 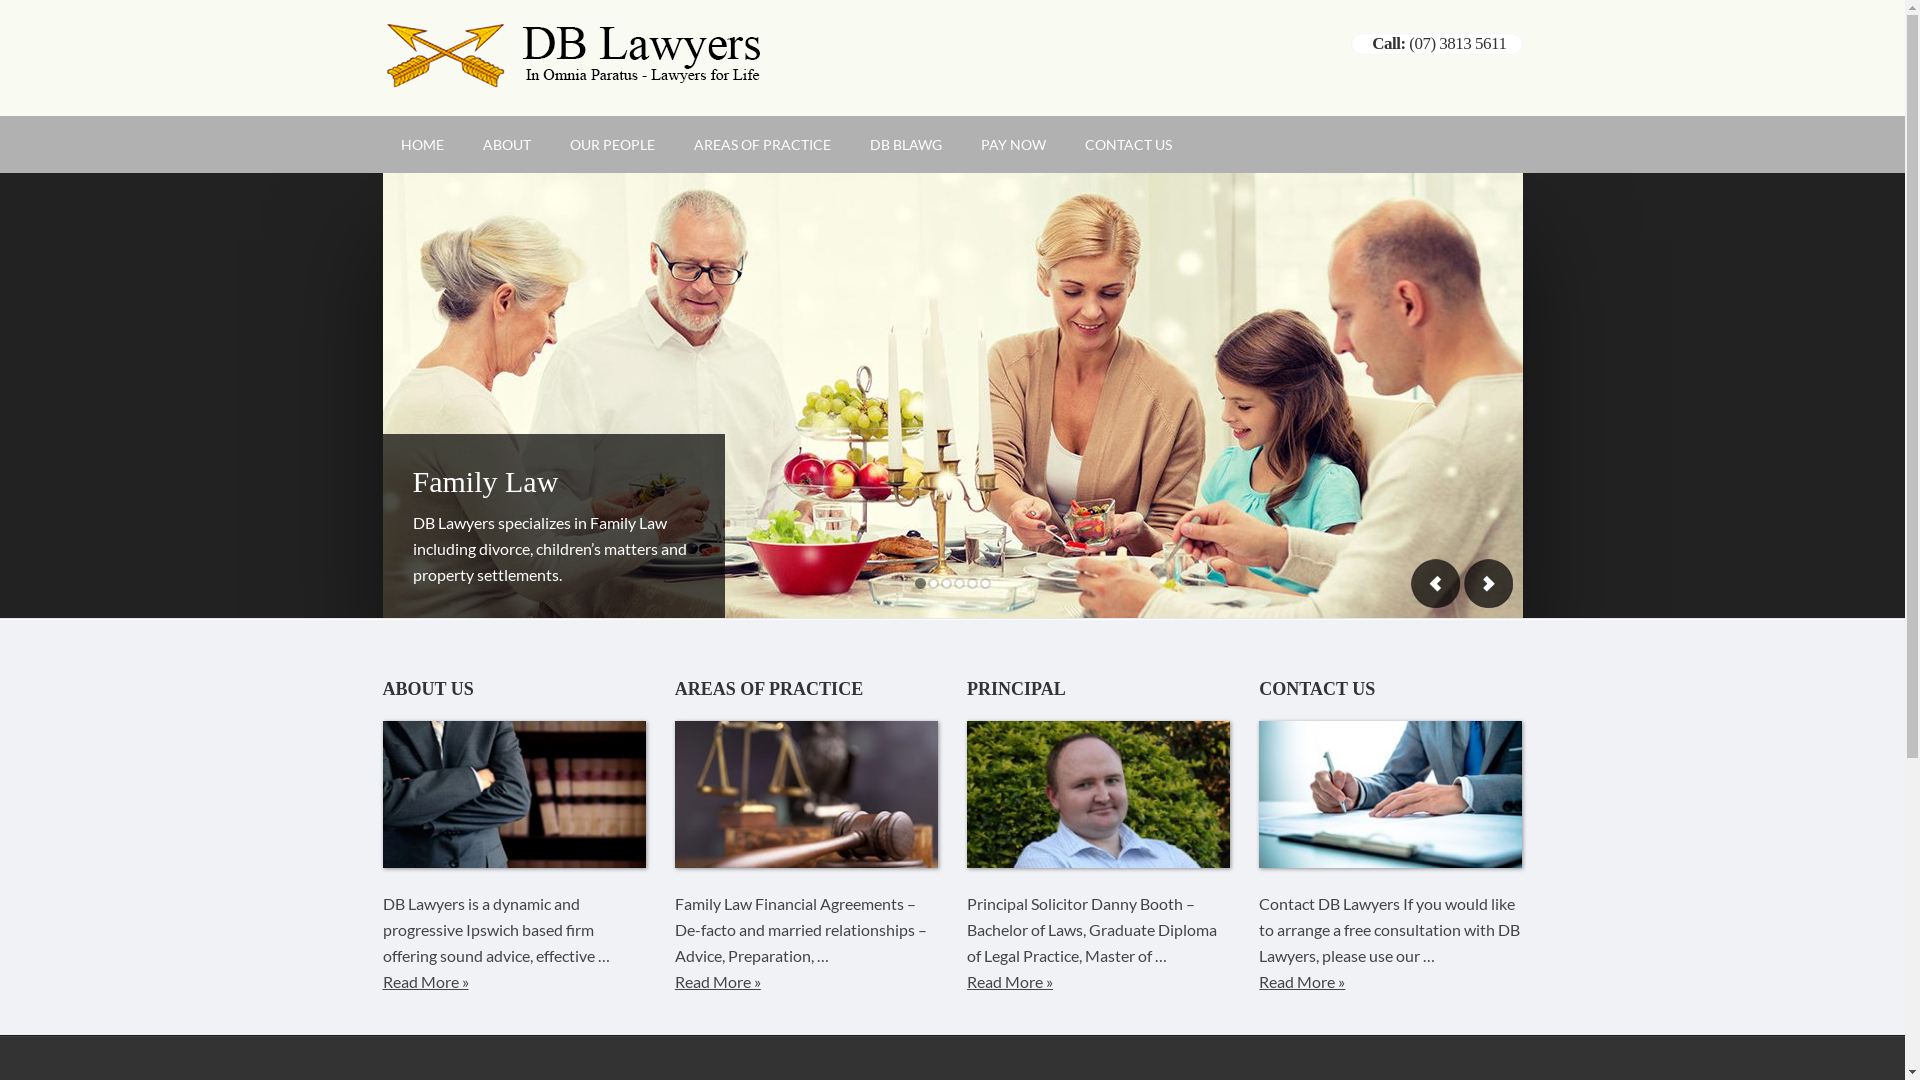 I want to click on Next, so click(x=1487, y=584).